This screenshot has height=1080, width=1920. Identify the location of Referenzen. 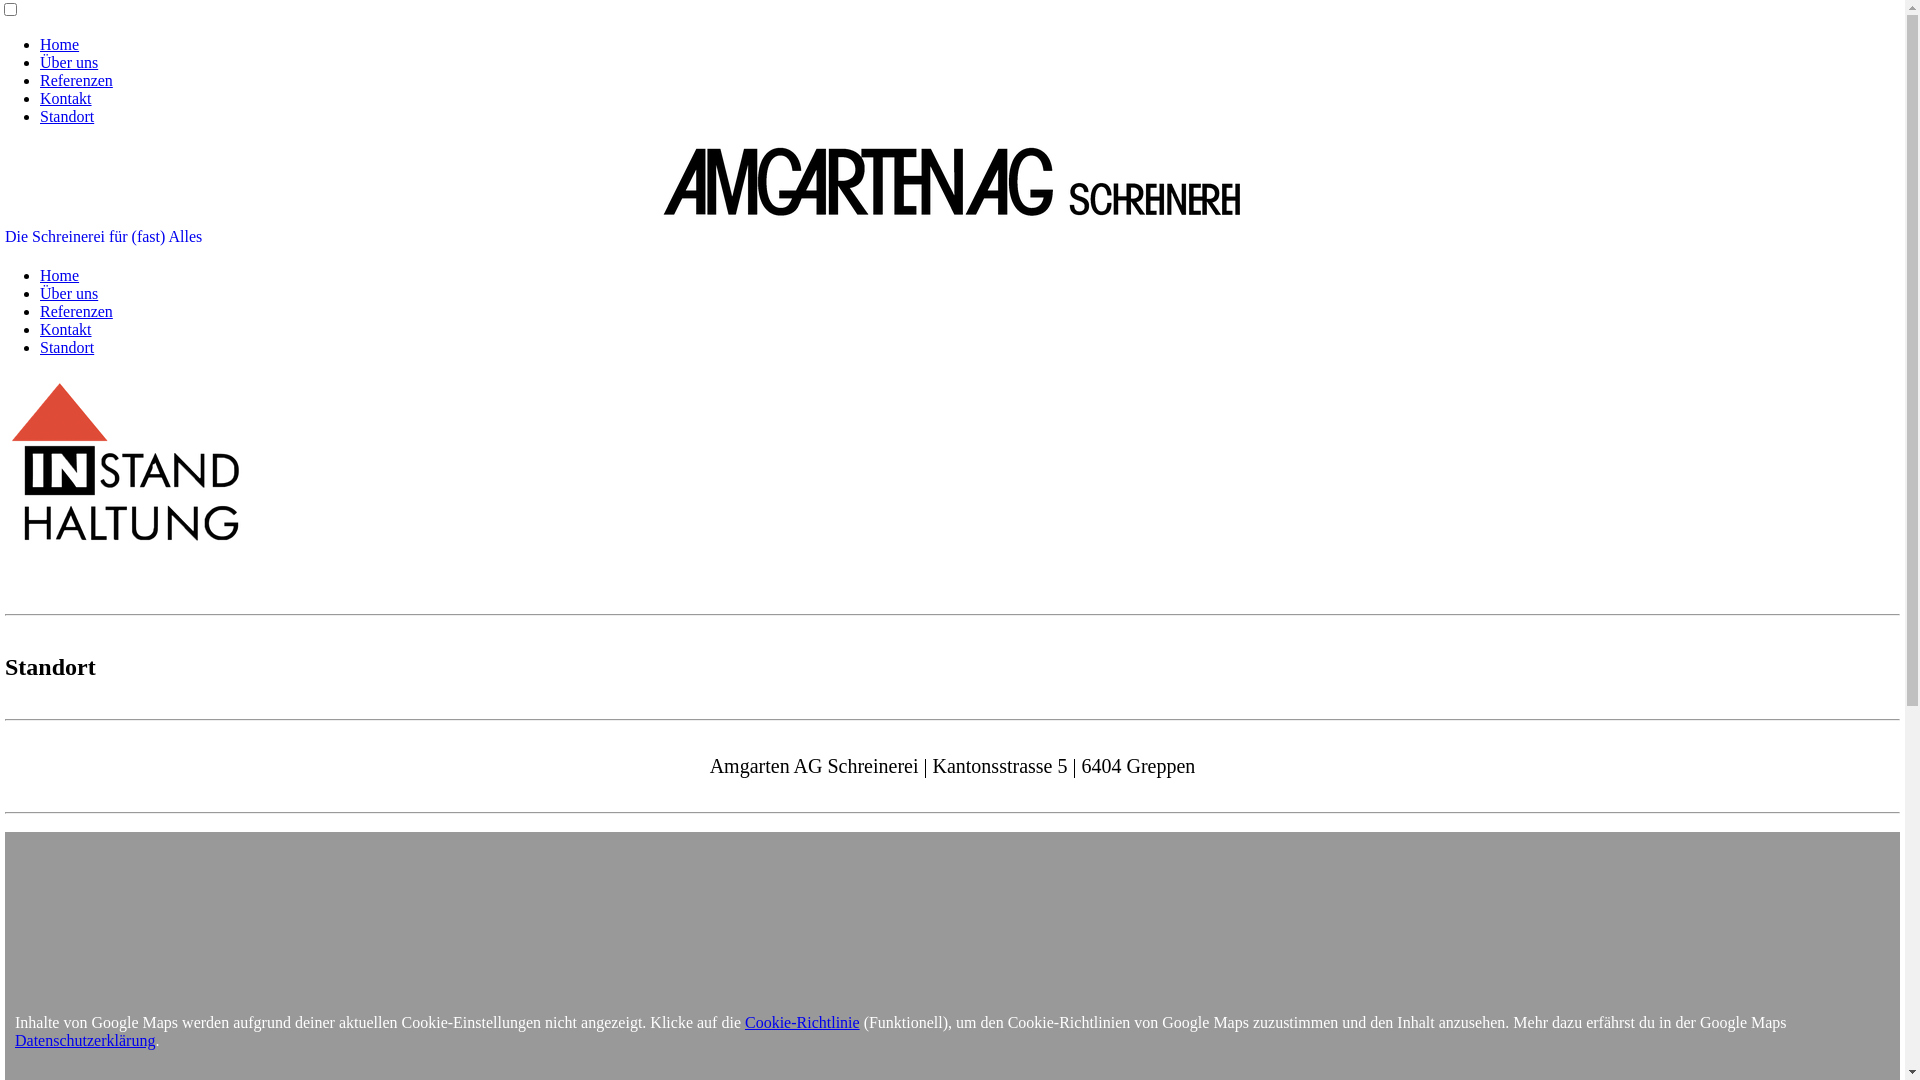
(76, 80).